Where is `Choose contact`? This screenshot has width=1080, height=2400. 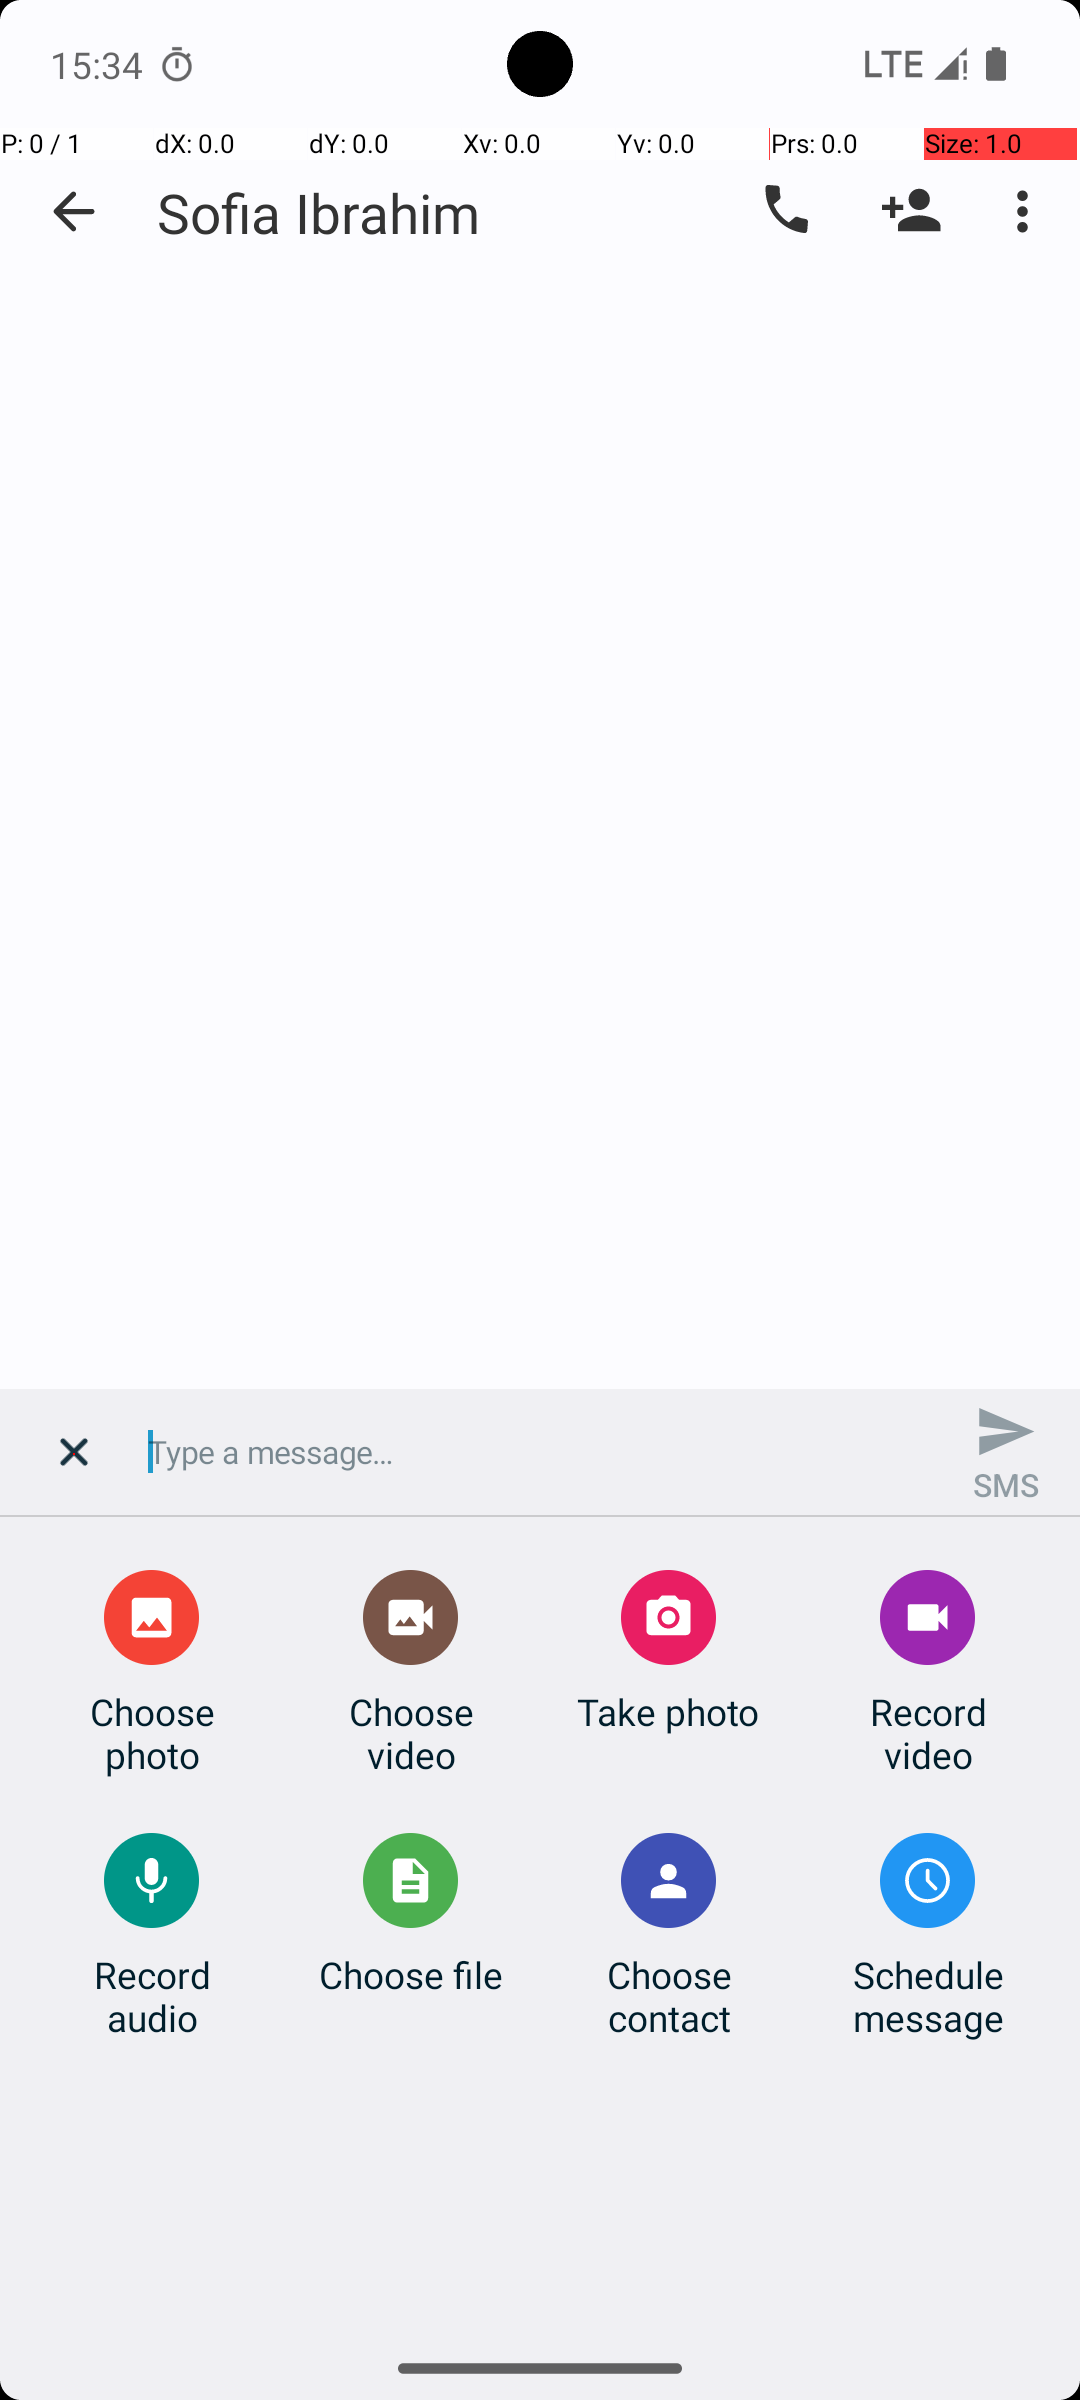 Choose contact is located at coordinates (669, 1996).